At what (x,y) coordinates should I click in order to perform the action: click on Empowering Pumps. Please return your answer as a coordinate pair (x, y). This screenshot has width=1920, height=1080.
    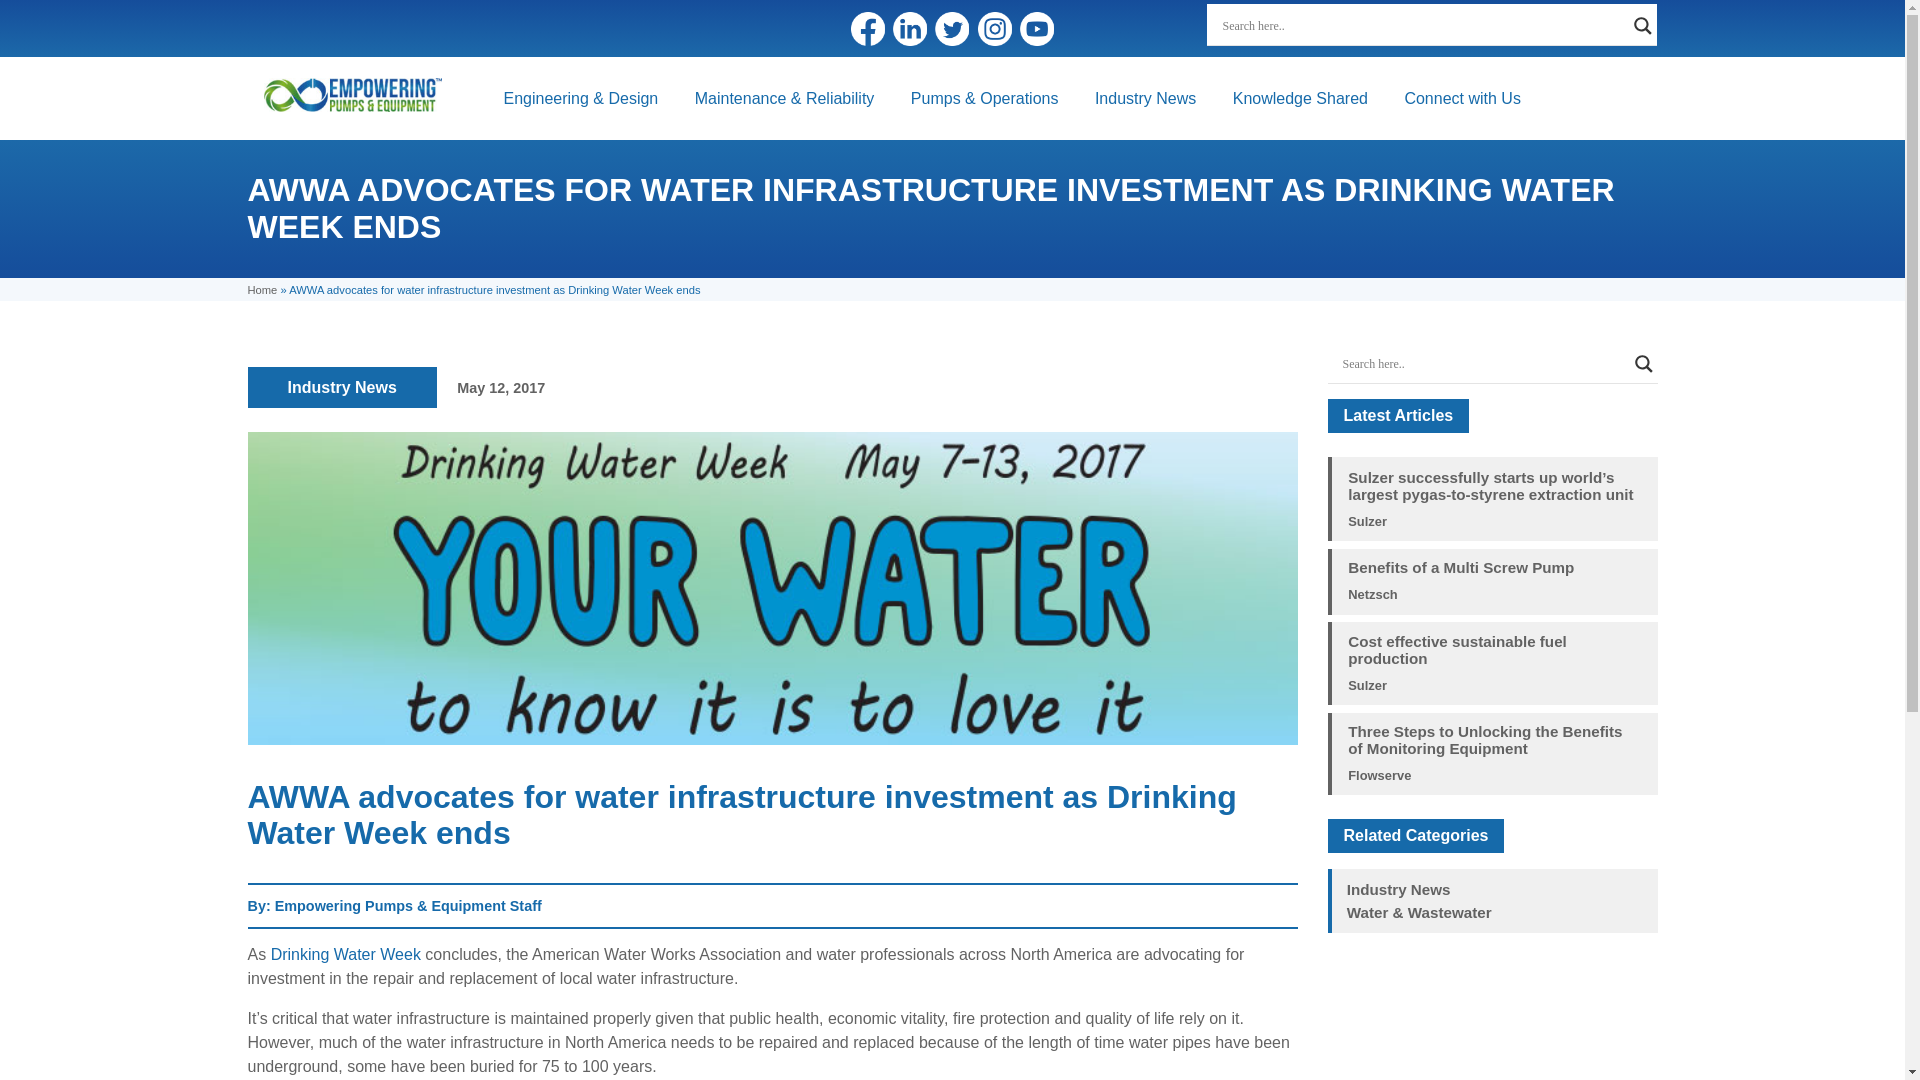
    Looking at the image, I should click on (352, 94).